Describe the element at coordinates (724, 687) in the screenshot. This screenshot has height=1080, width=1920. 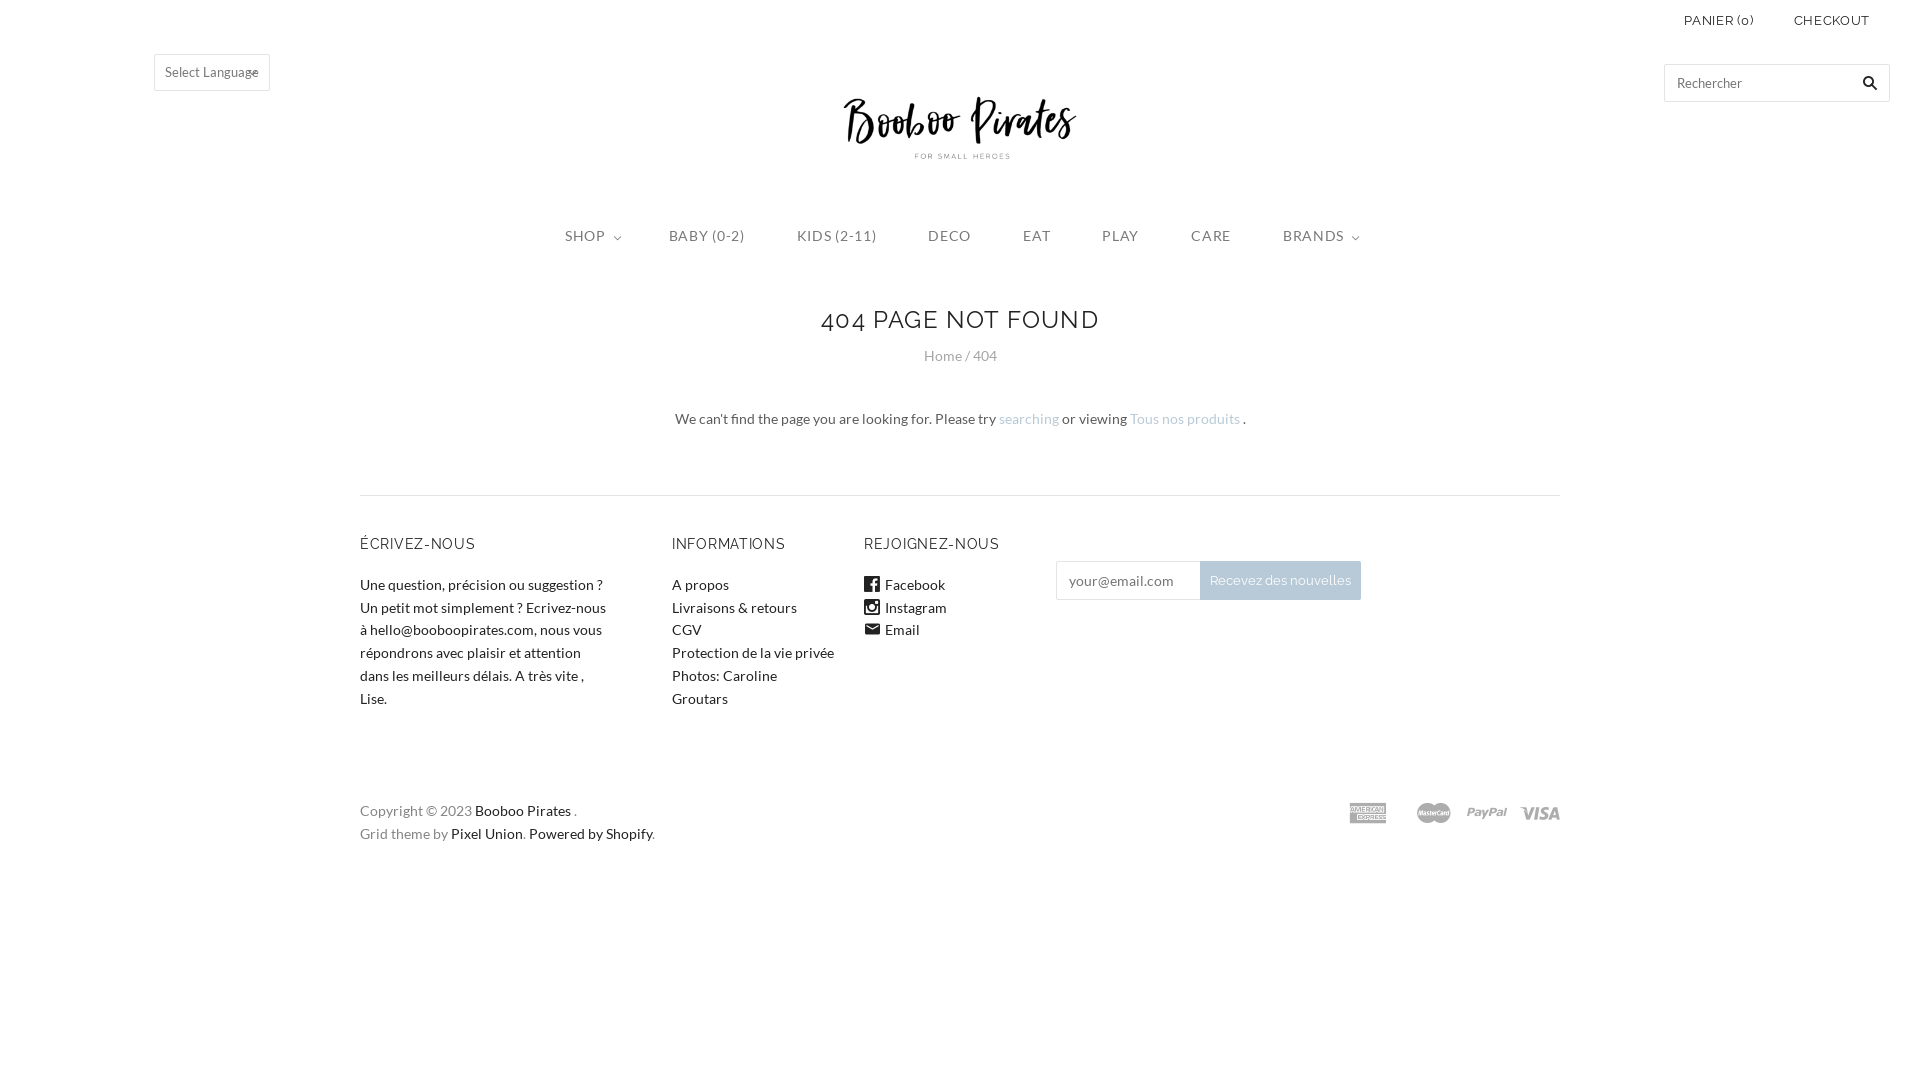
I see `Photos: Caroline Groutars` at that location.